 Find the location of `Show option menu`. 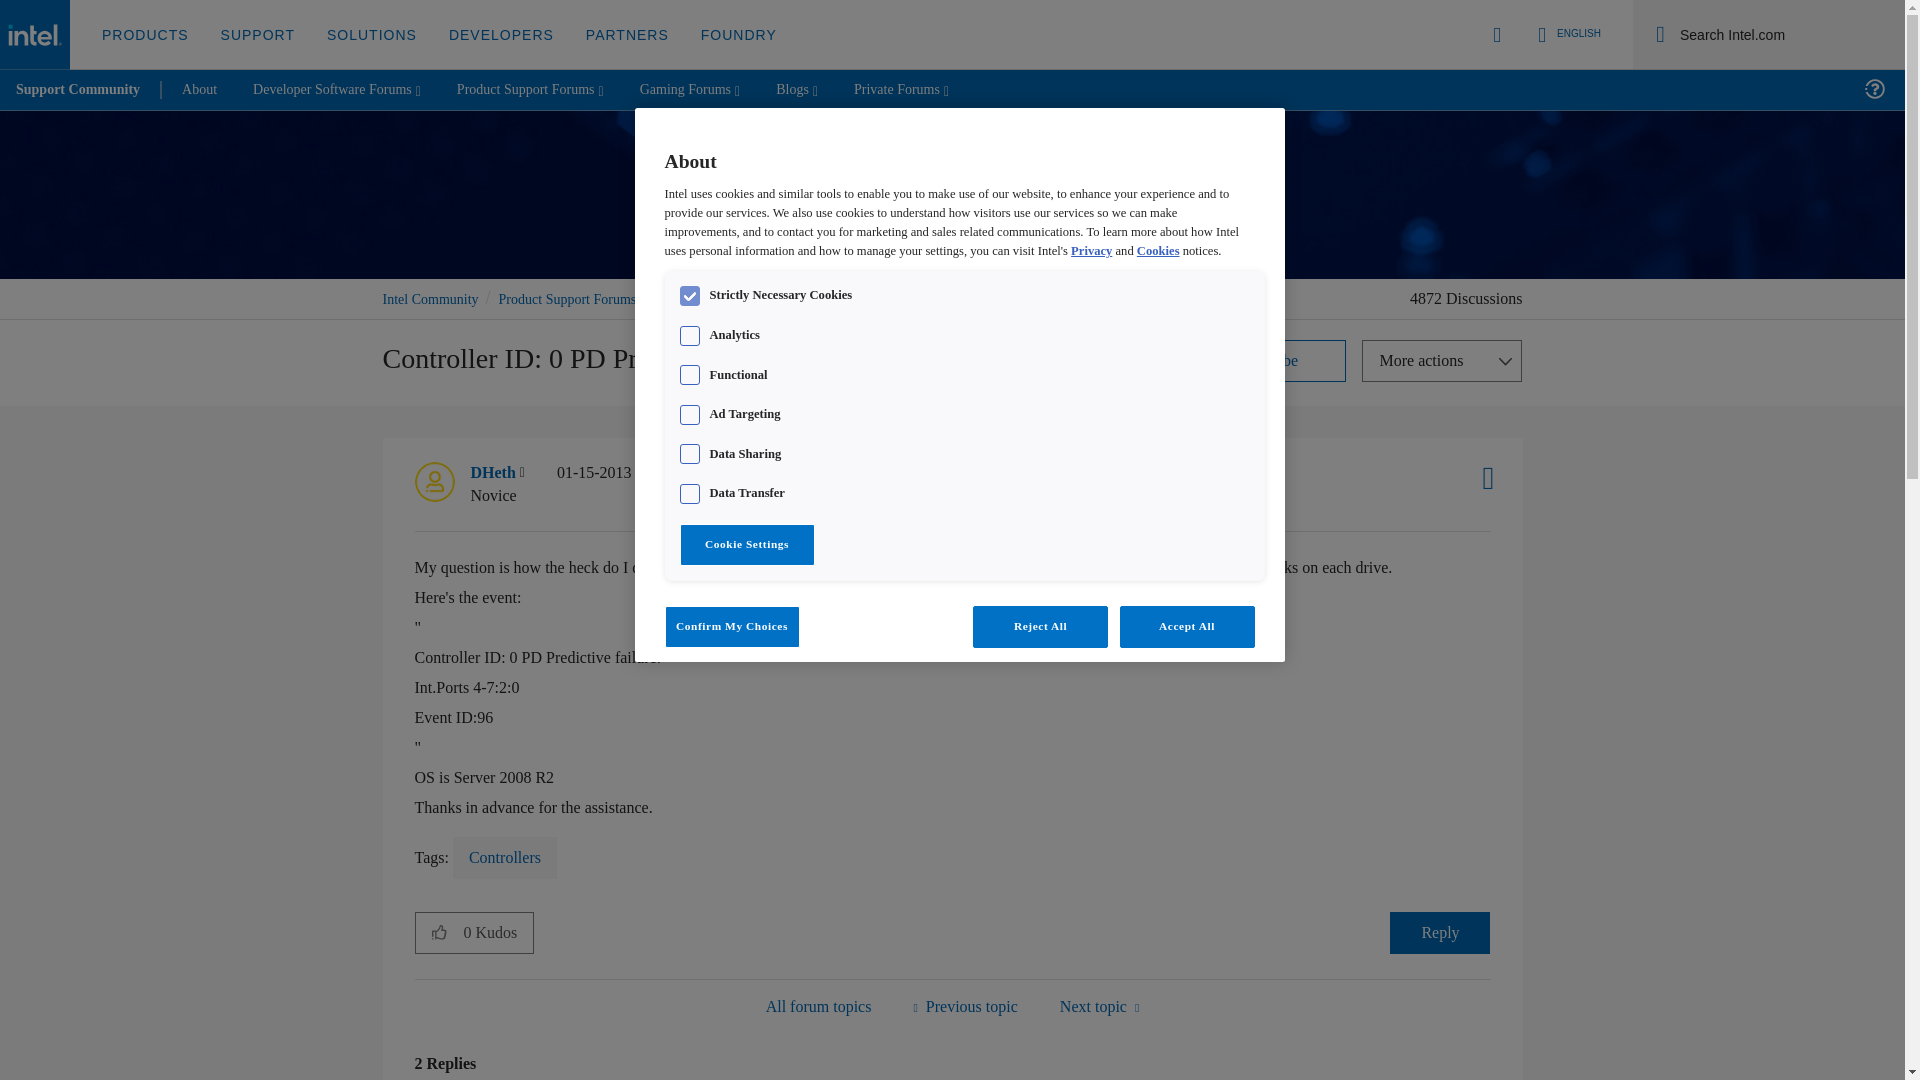

Show option menu is located at coordinates (1442, 361).